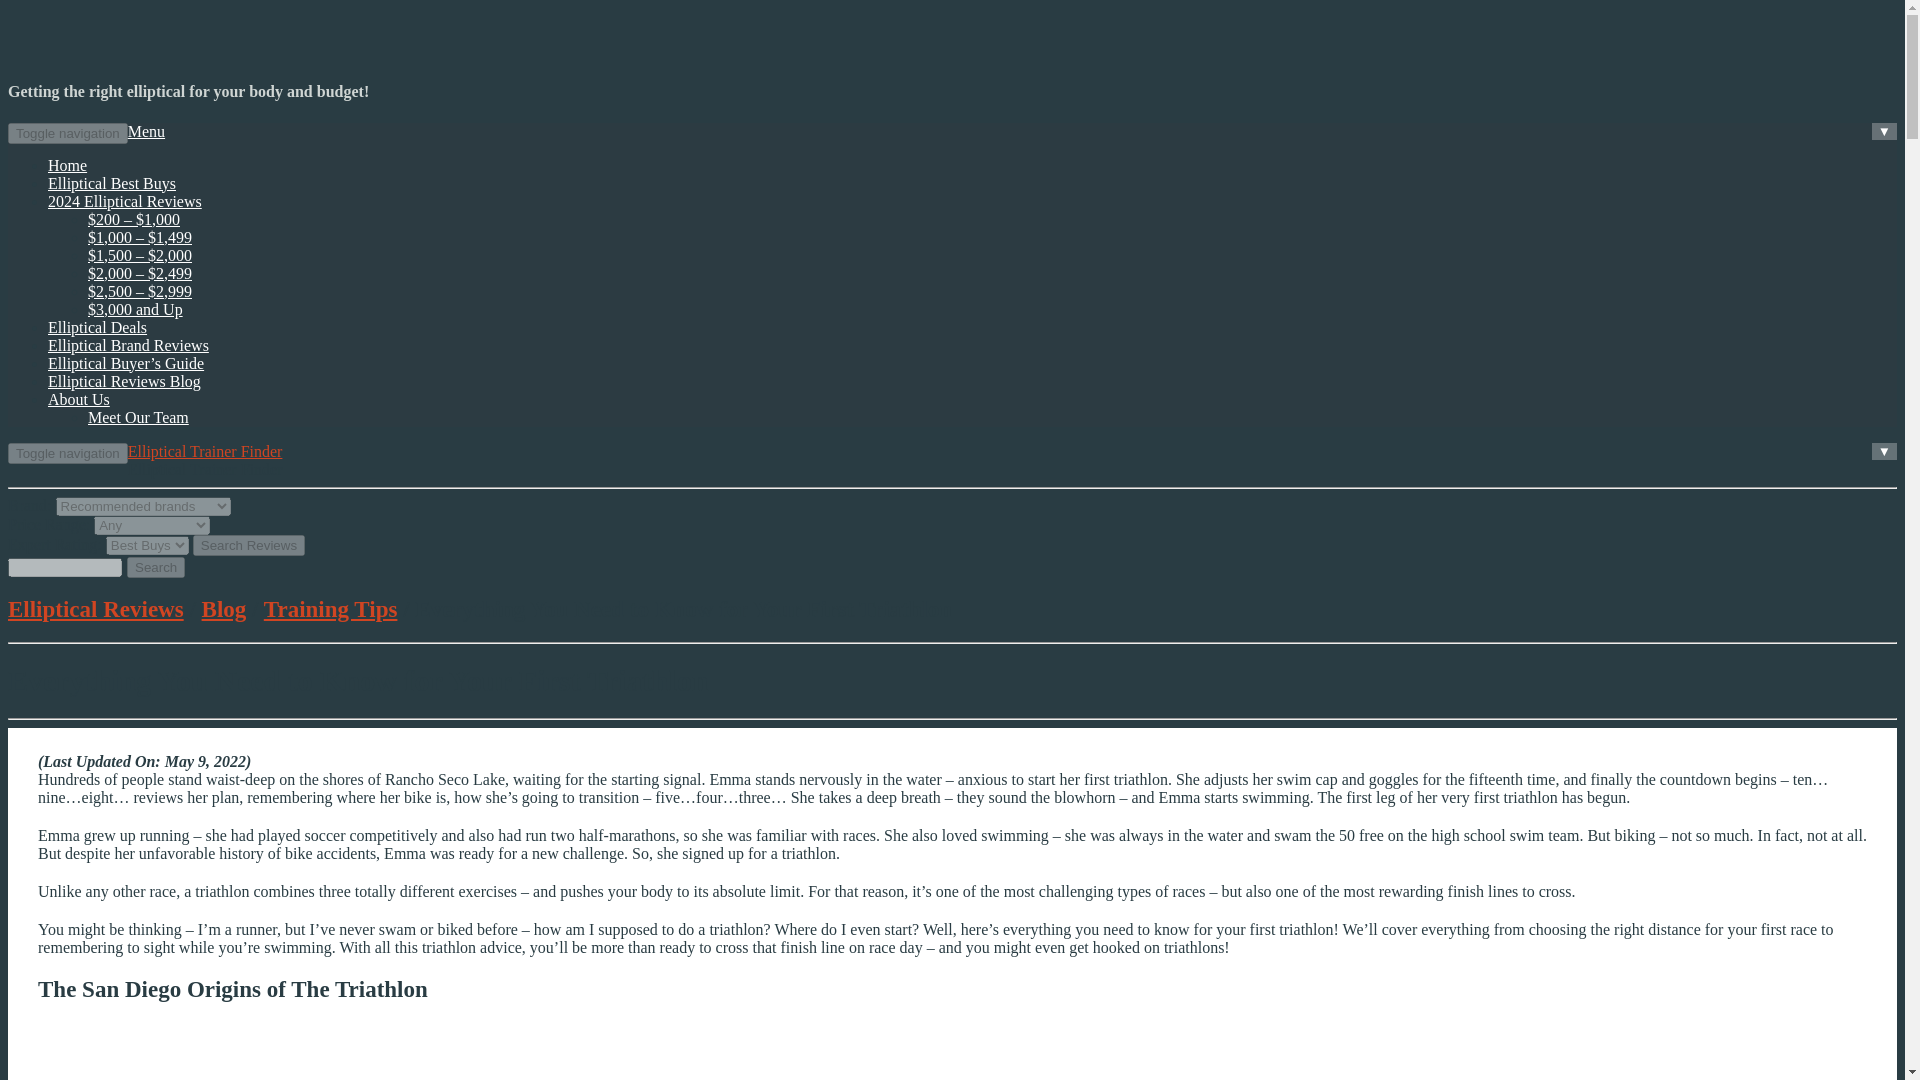 The height and width of the screenshot is (1080, 1920). I want to click on Elliptical Best Buys, so click(112, 183).